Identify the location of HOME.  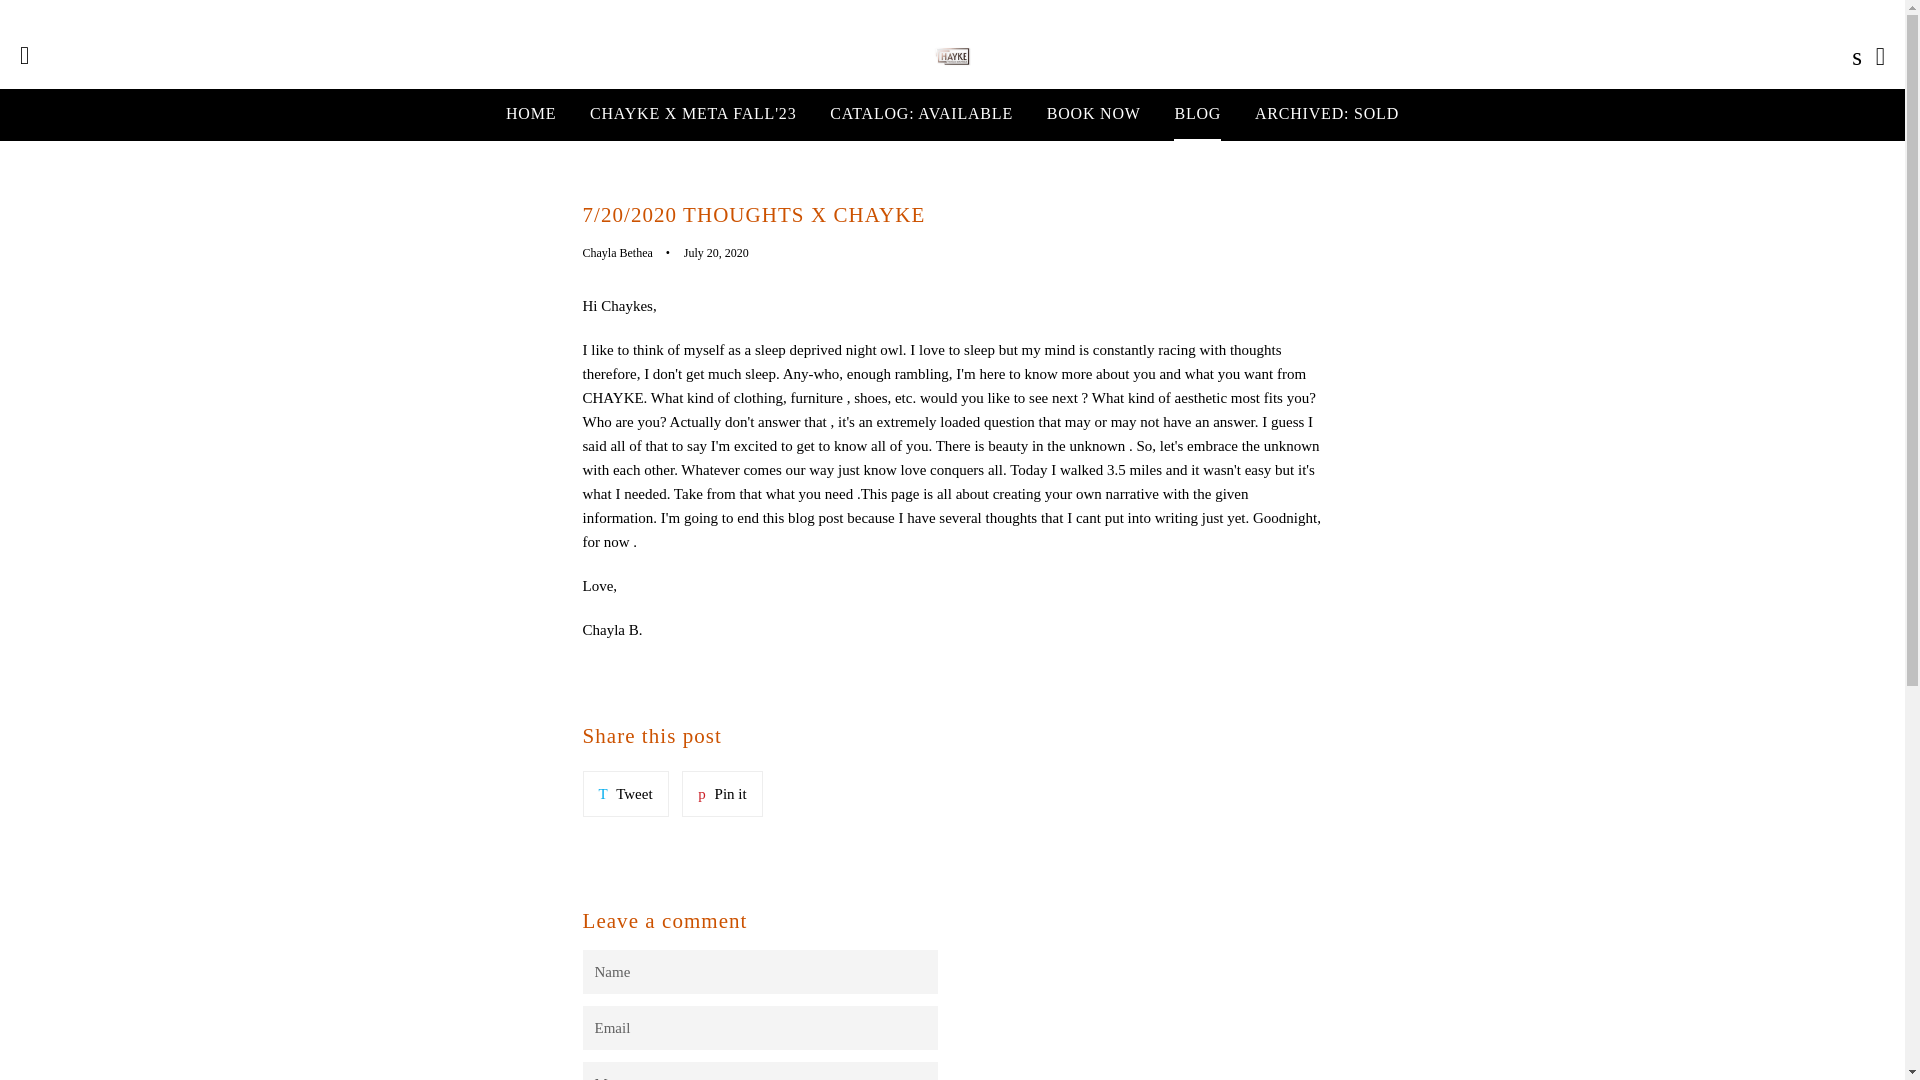
(722, 794).